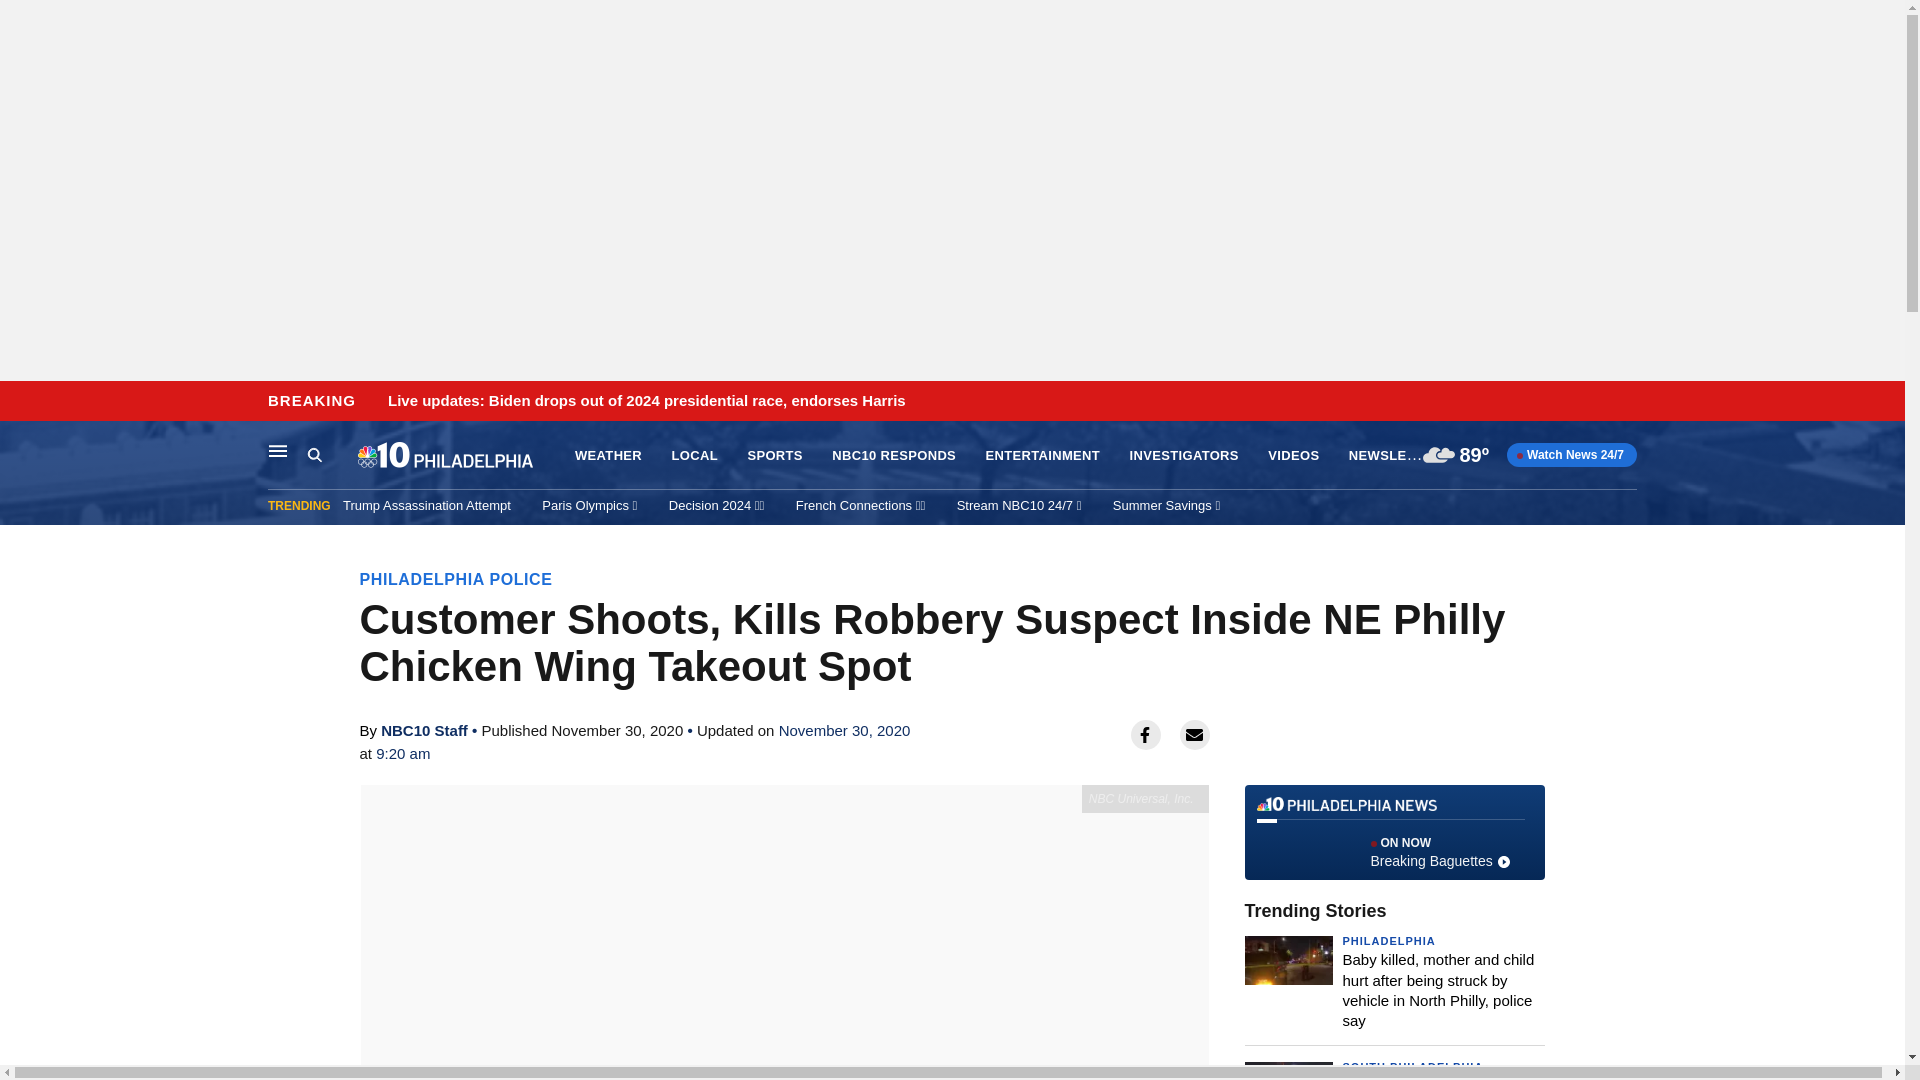  Describe the element at coordinates (21, 402) in the screenshot. I see `Skip to content` at that location.